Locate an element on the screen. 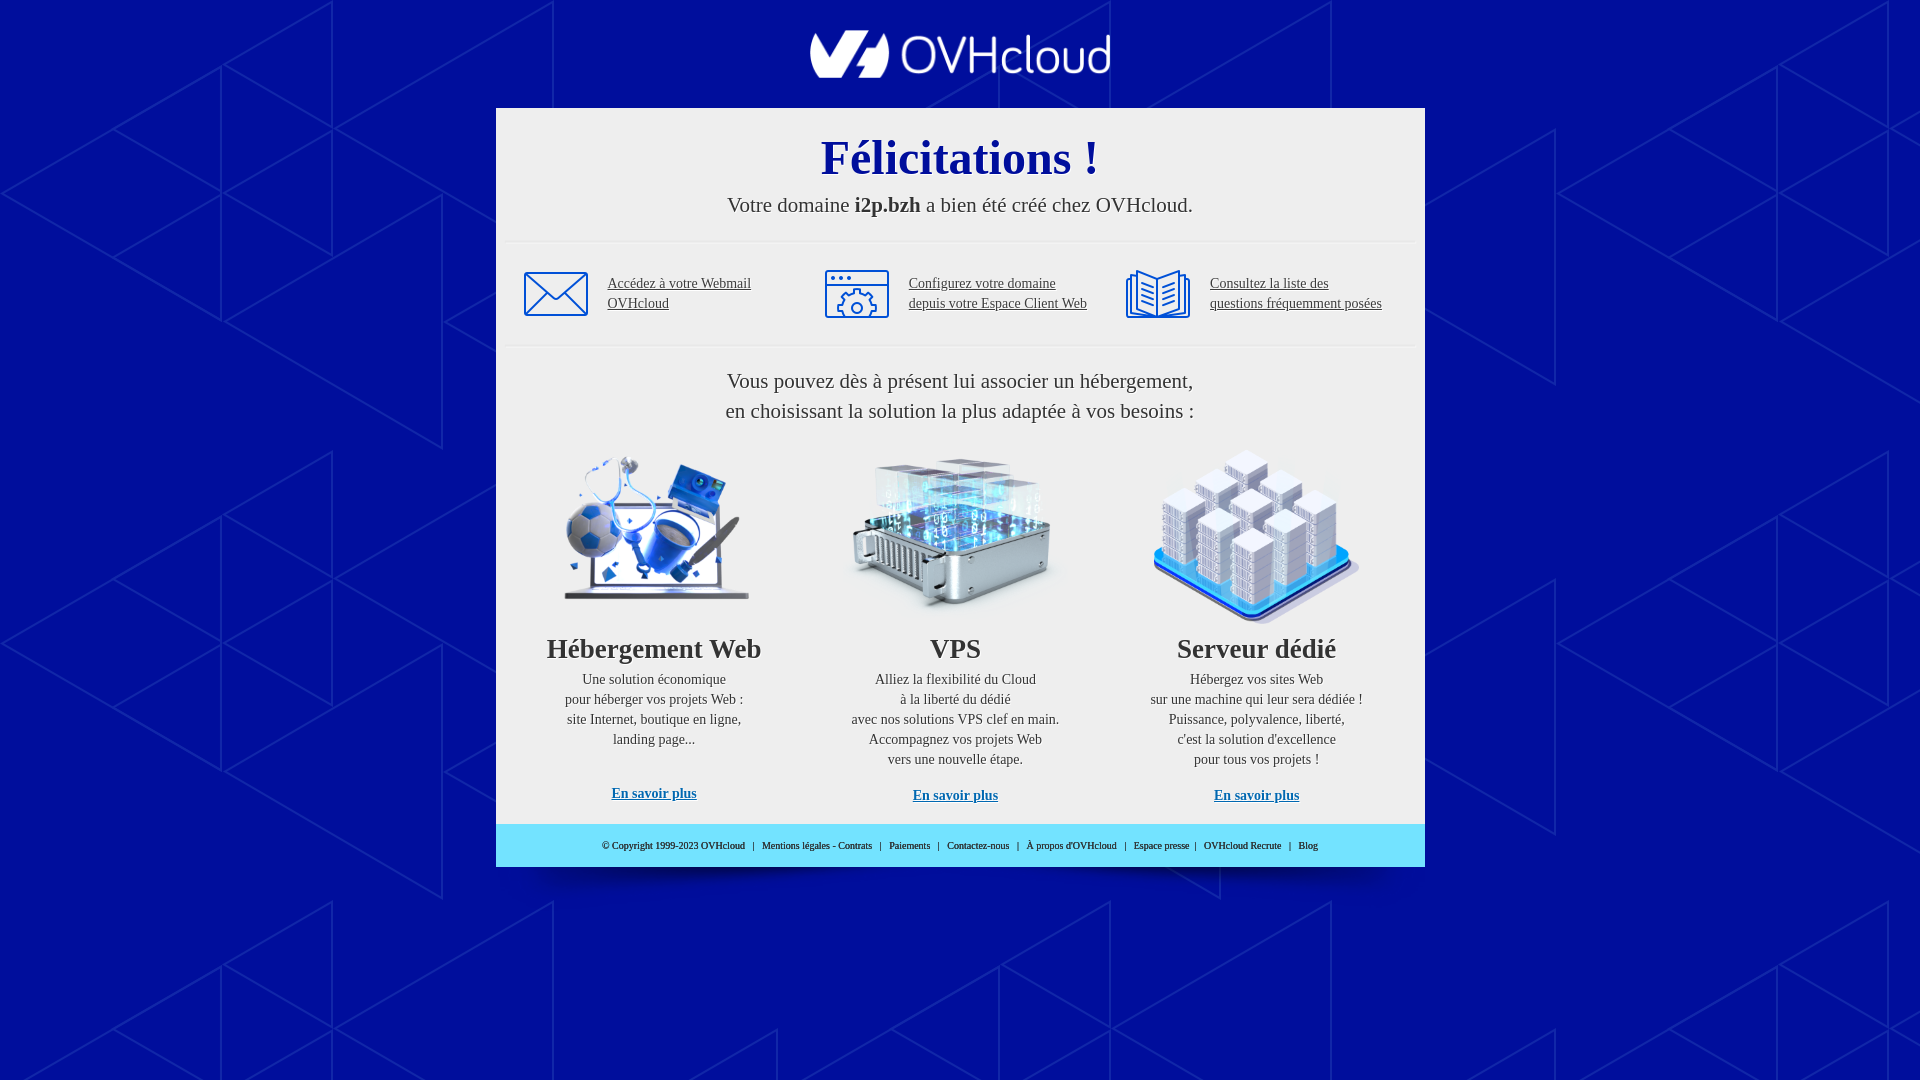  Blog is located at coordinates (1308, 846).